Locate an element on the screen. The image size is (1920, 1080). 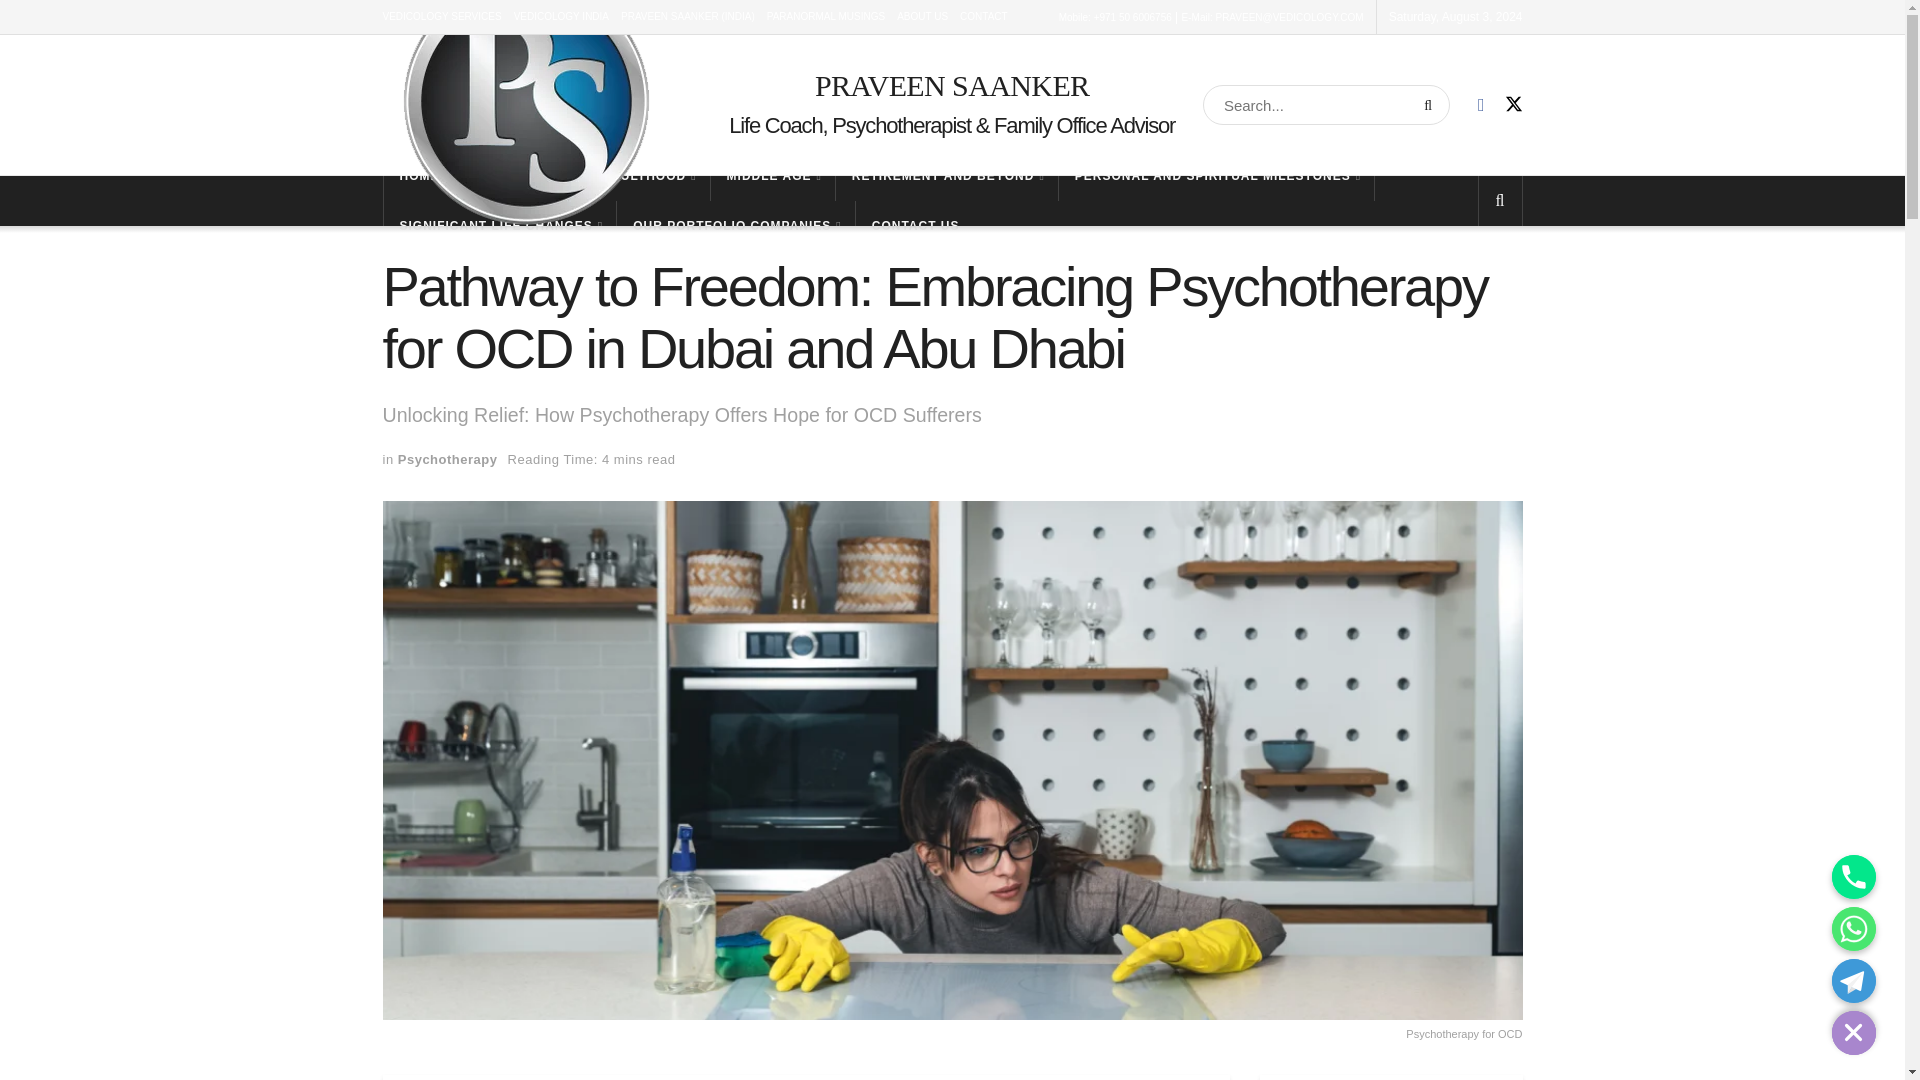
RETIREMENT AND BEYOND is located at coordinates (946, 176).